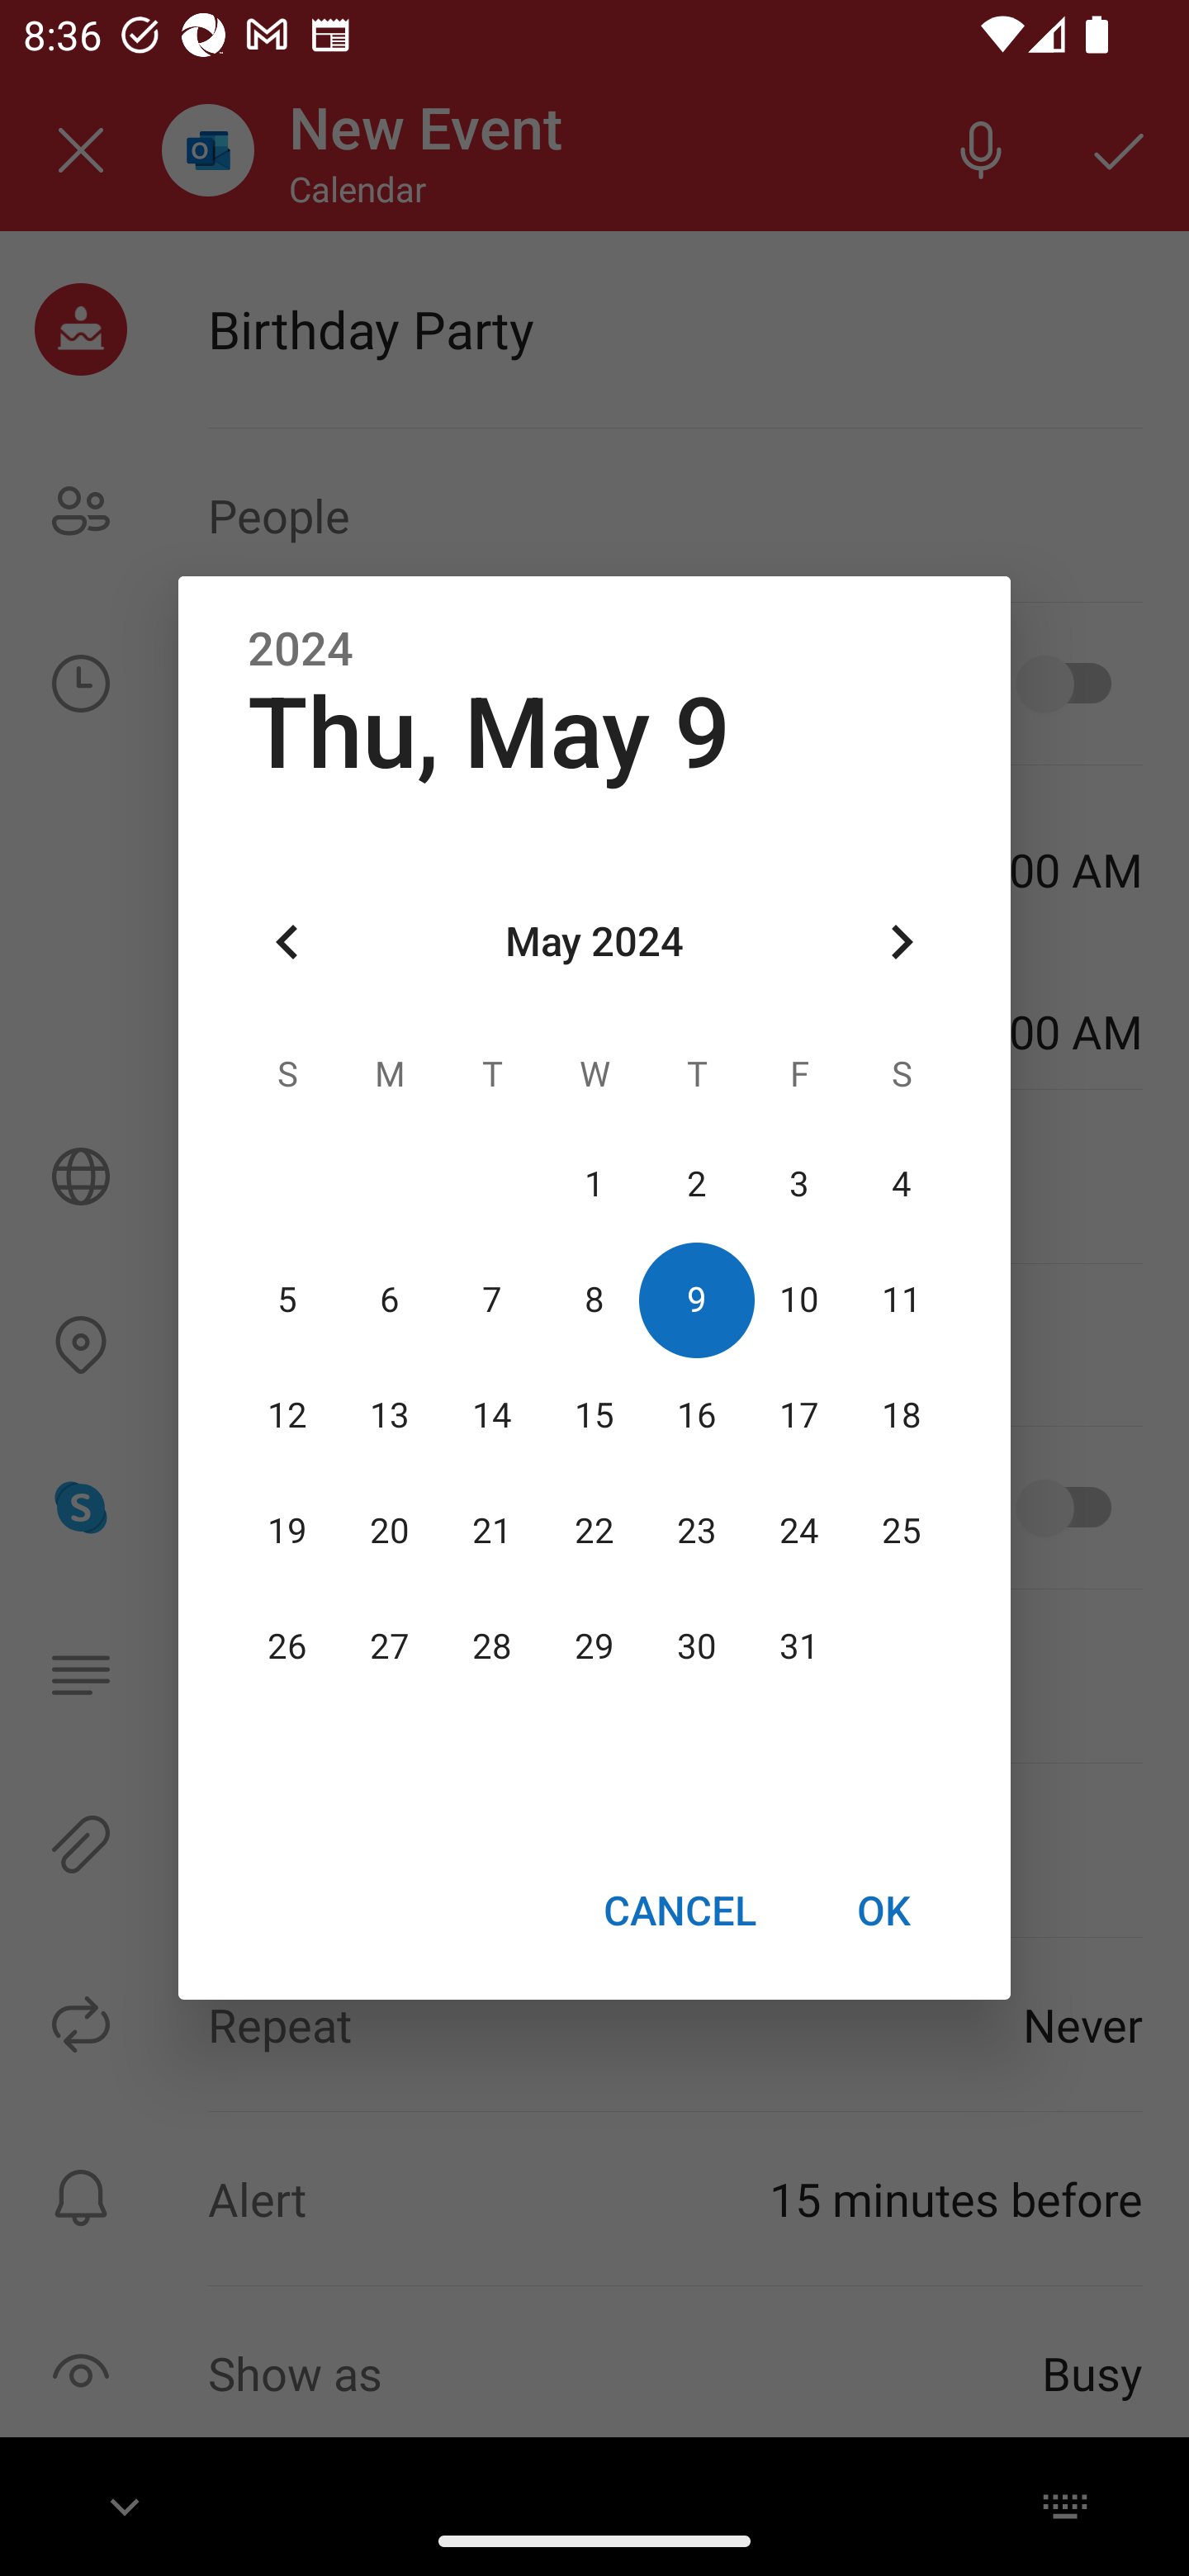 Image resolution: width=1189 pixels, height=2576 pixels. What do you see at coordinates (390, 1647) in the screenshot?
I see `27 27 May 2024` at bounding box center [390, 1647].